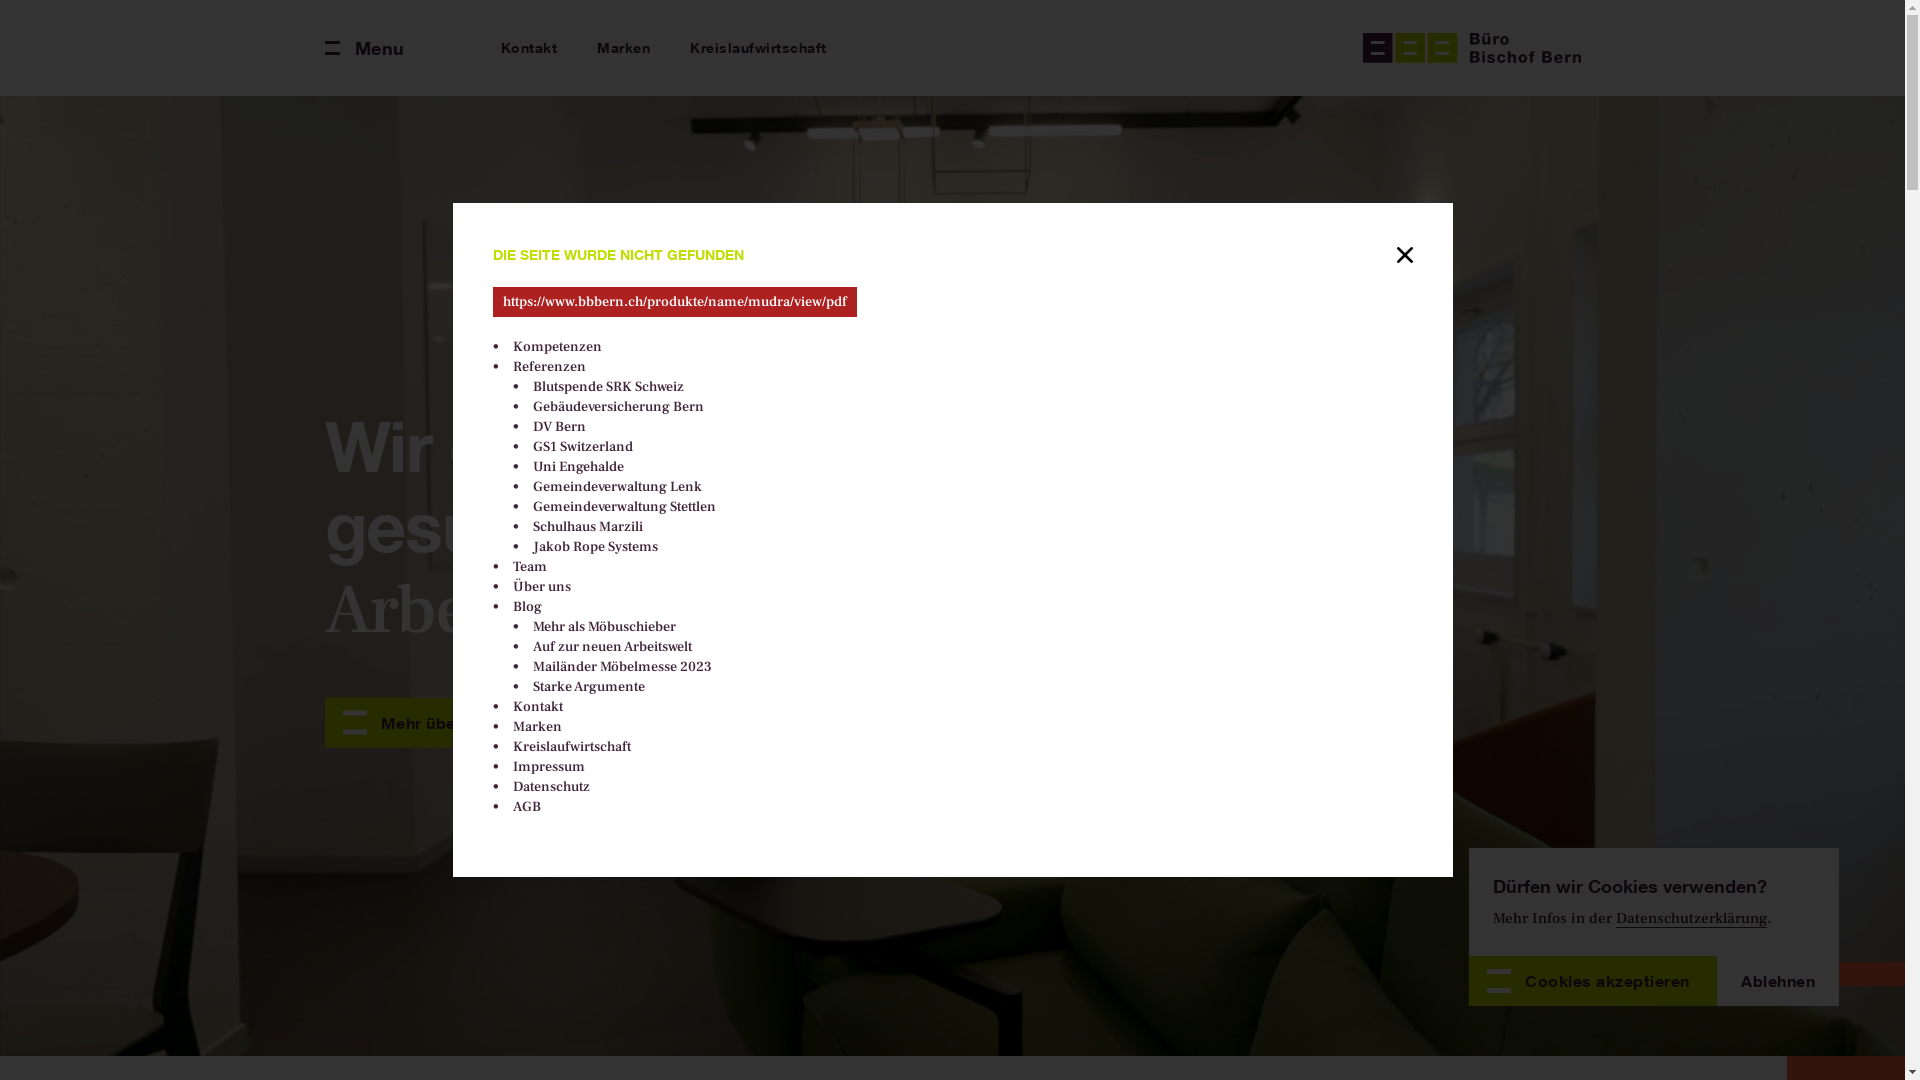 This screenshot has height=1080, width=1920. Describe the element at coordinates (571, 747) in the screenshot. I see `Kreislaufwirtschaft` at that location.